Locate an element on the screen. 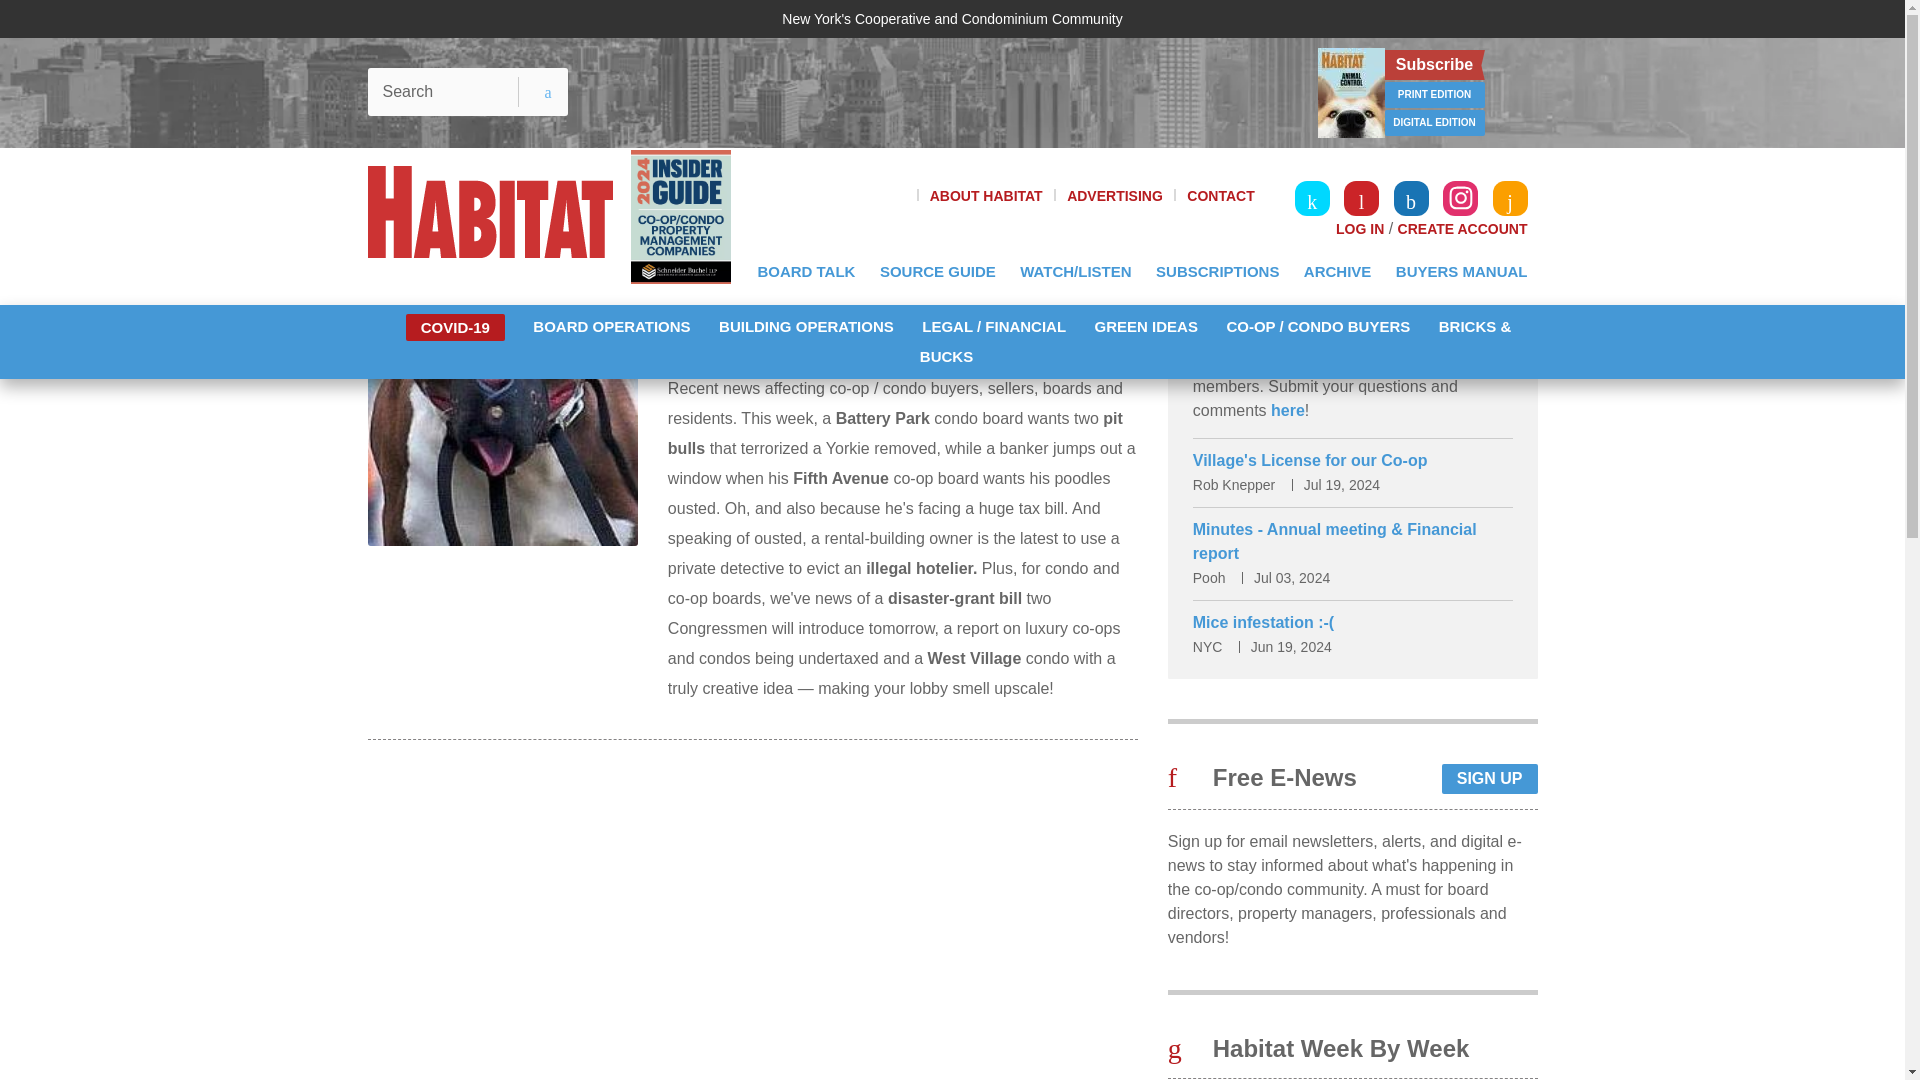  3rd party ad content is located at coordinates (941, 92).